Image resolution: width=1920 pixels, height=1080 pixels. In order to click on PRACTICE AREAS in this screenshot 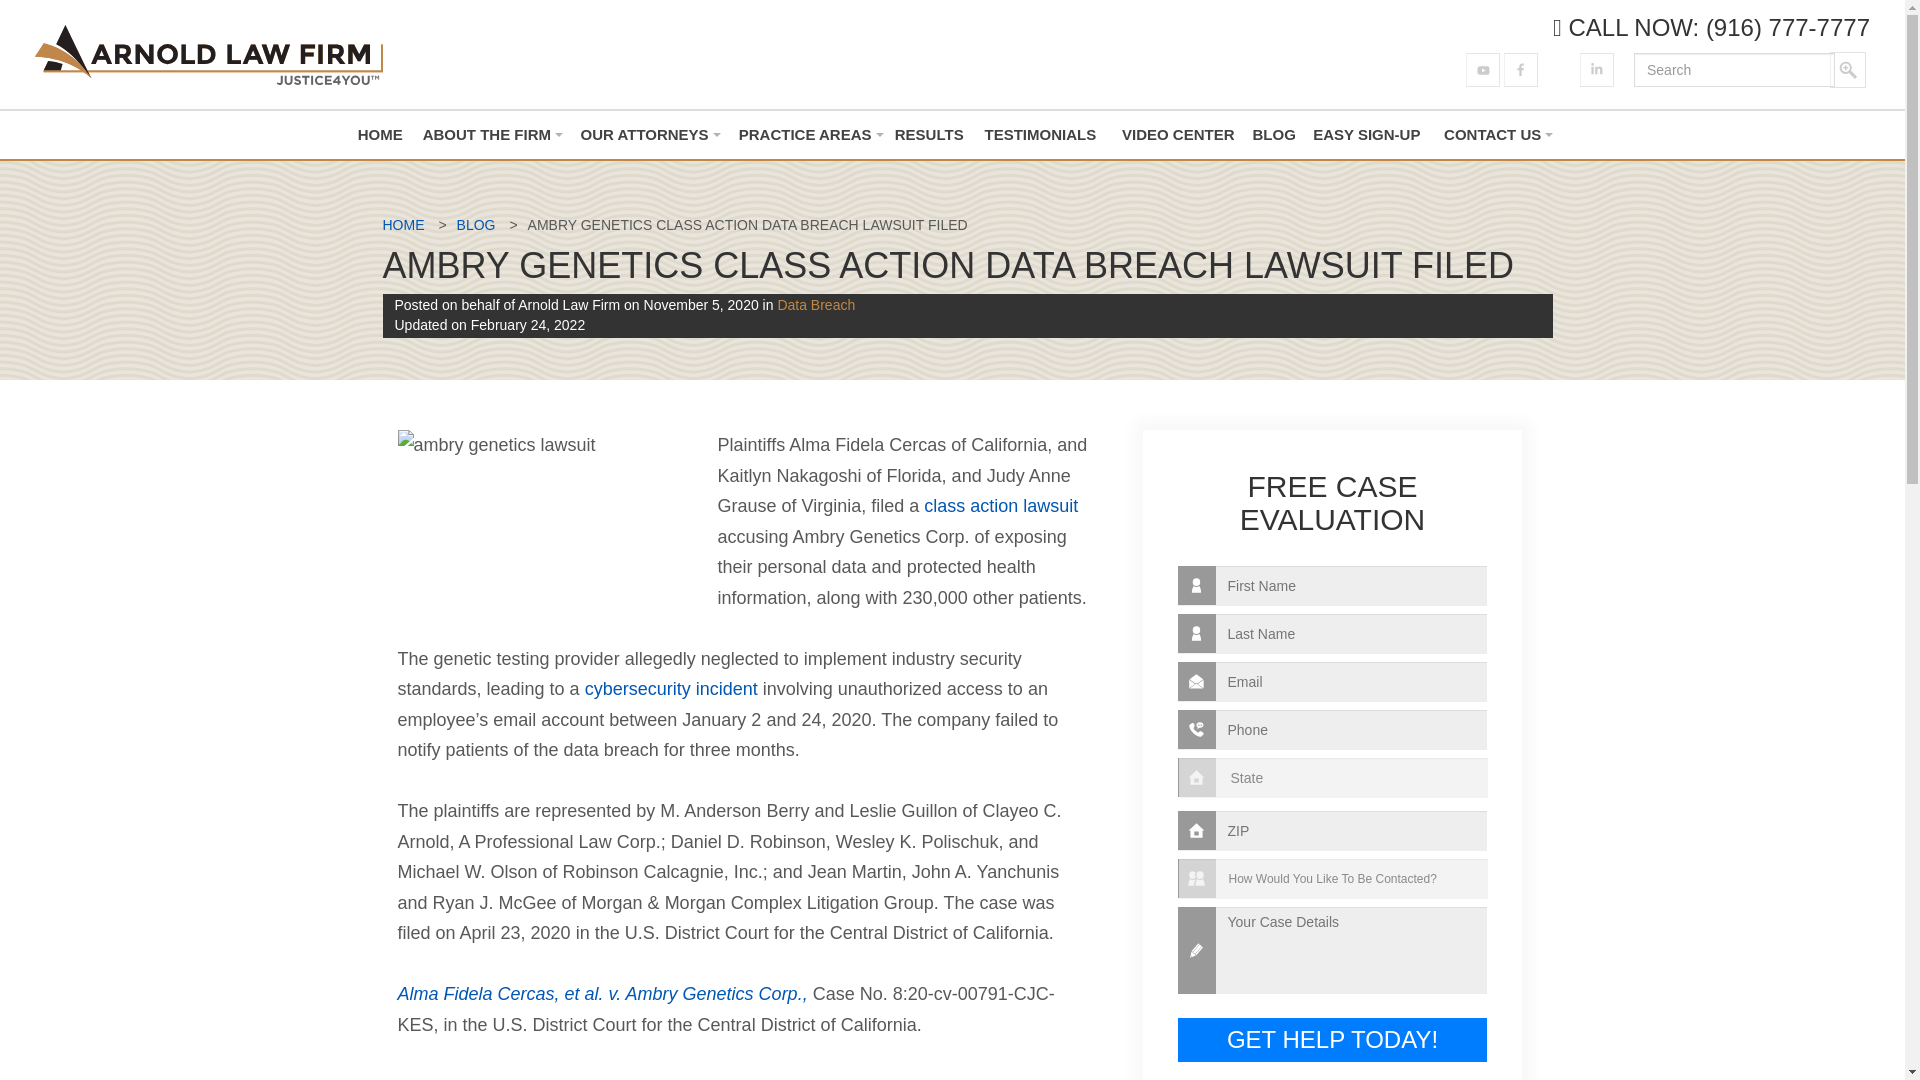, I will do `click(804, 134)`.